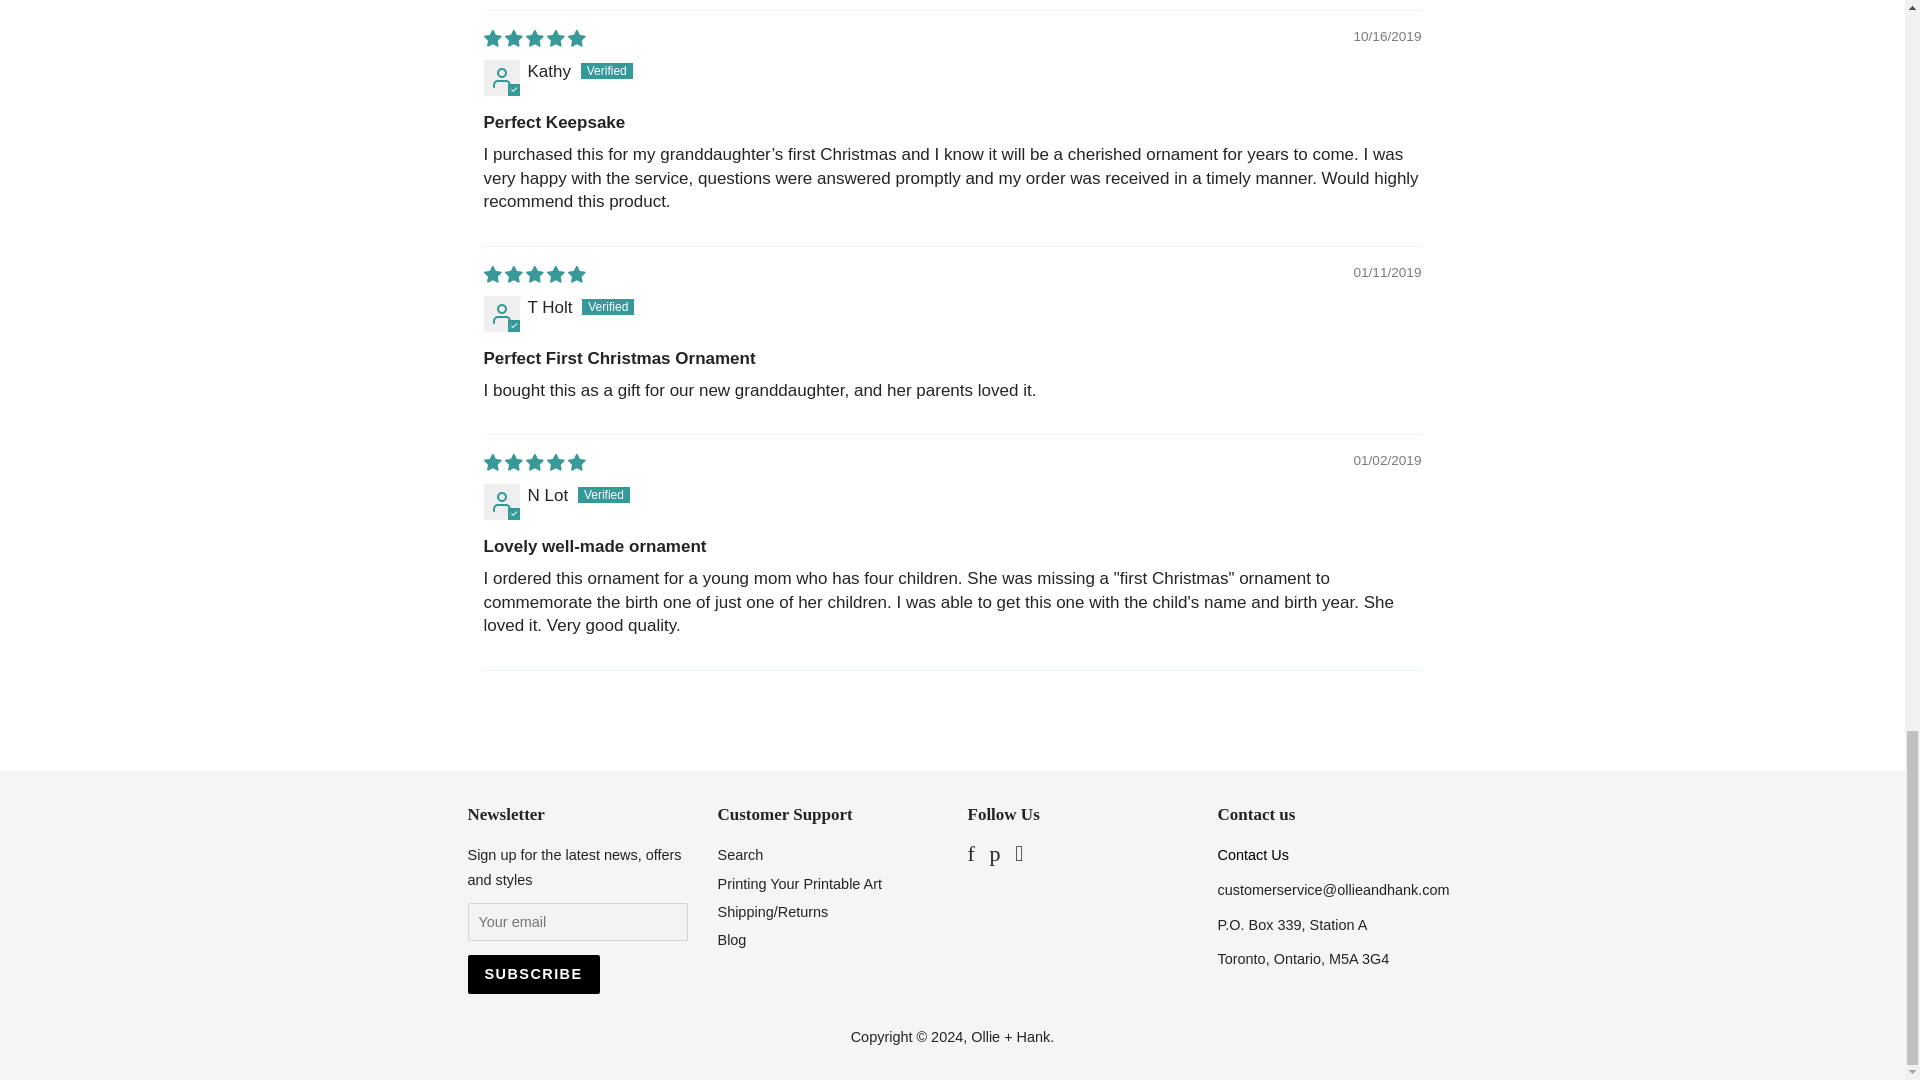 This screenshot has height=1080, width=1920. I want to click on Subscribe, so click(534, 974).